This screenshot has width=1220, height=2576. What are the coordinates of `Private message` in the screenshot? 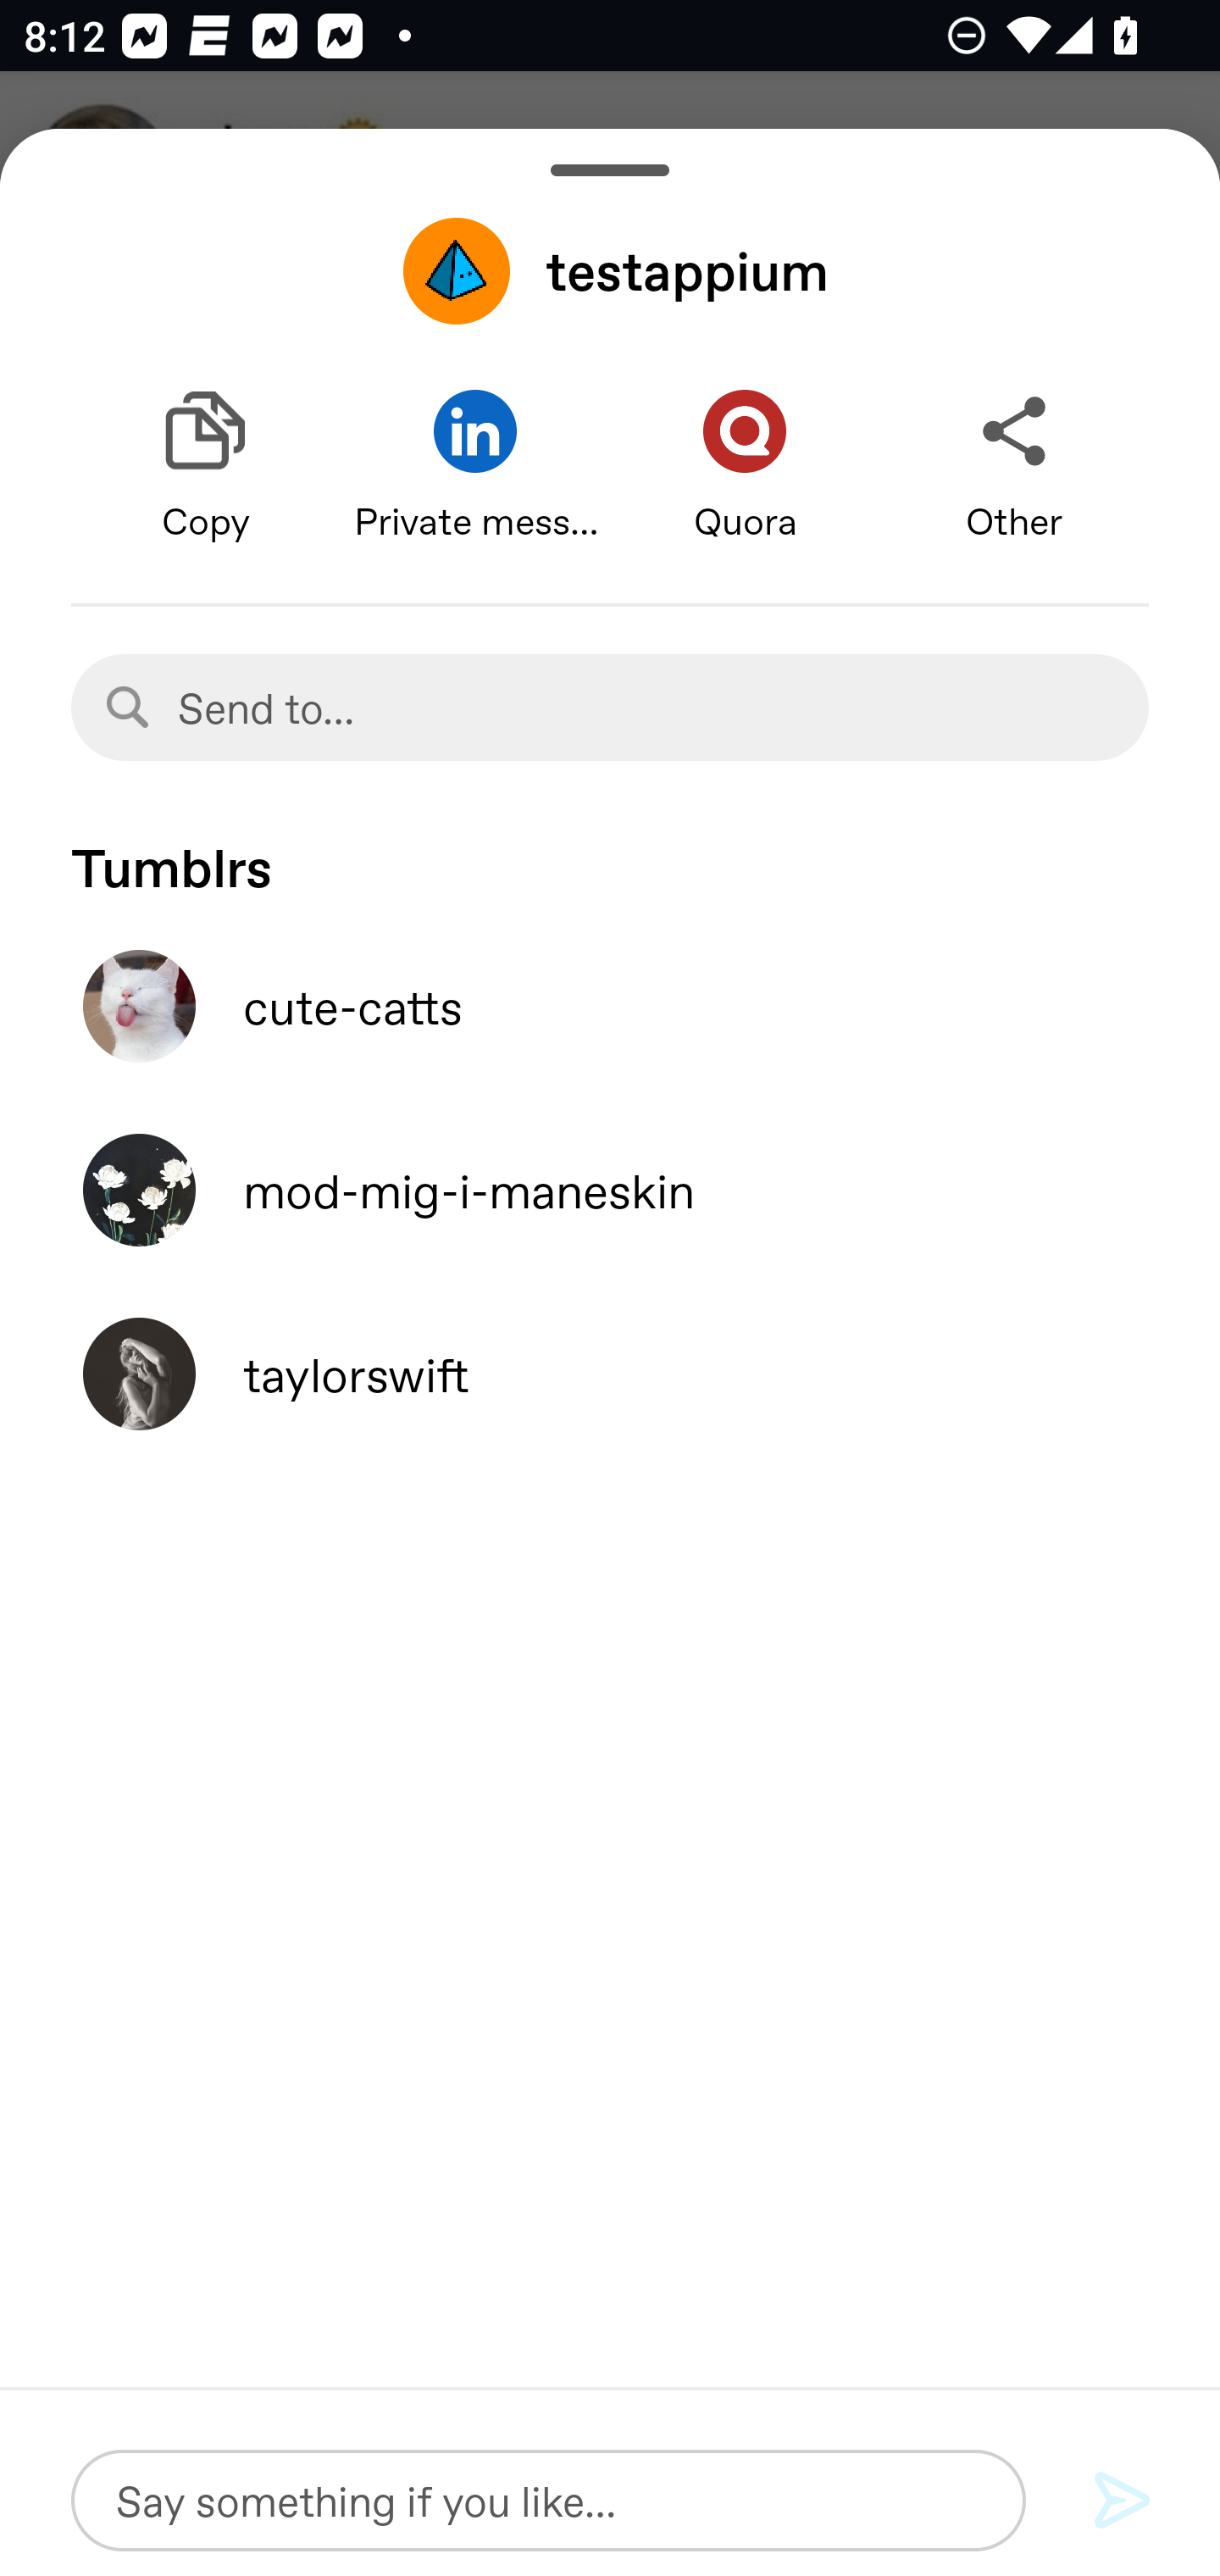 It's located at (474, 467).